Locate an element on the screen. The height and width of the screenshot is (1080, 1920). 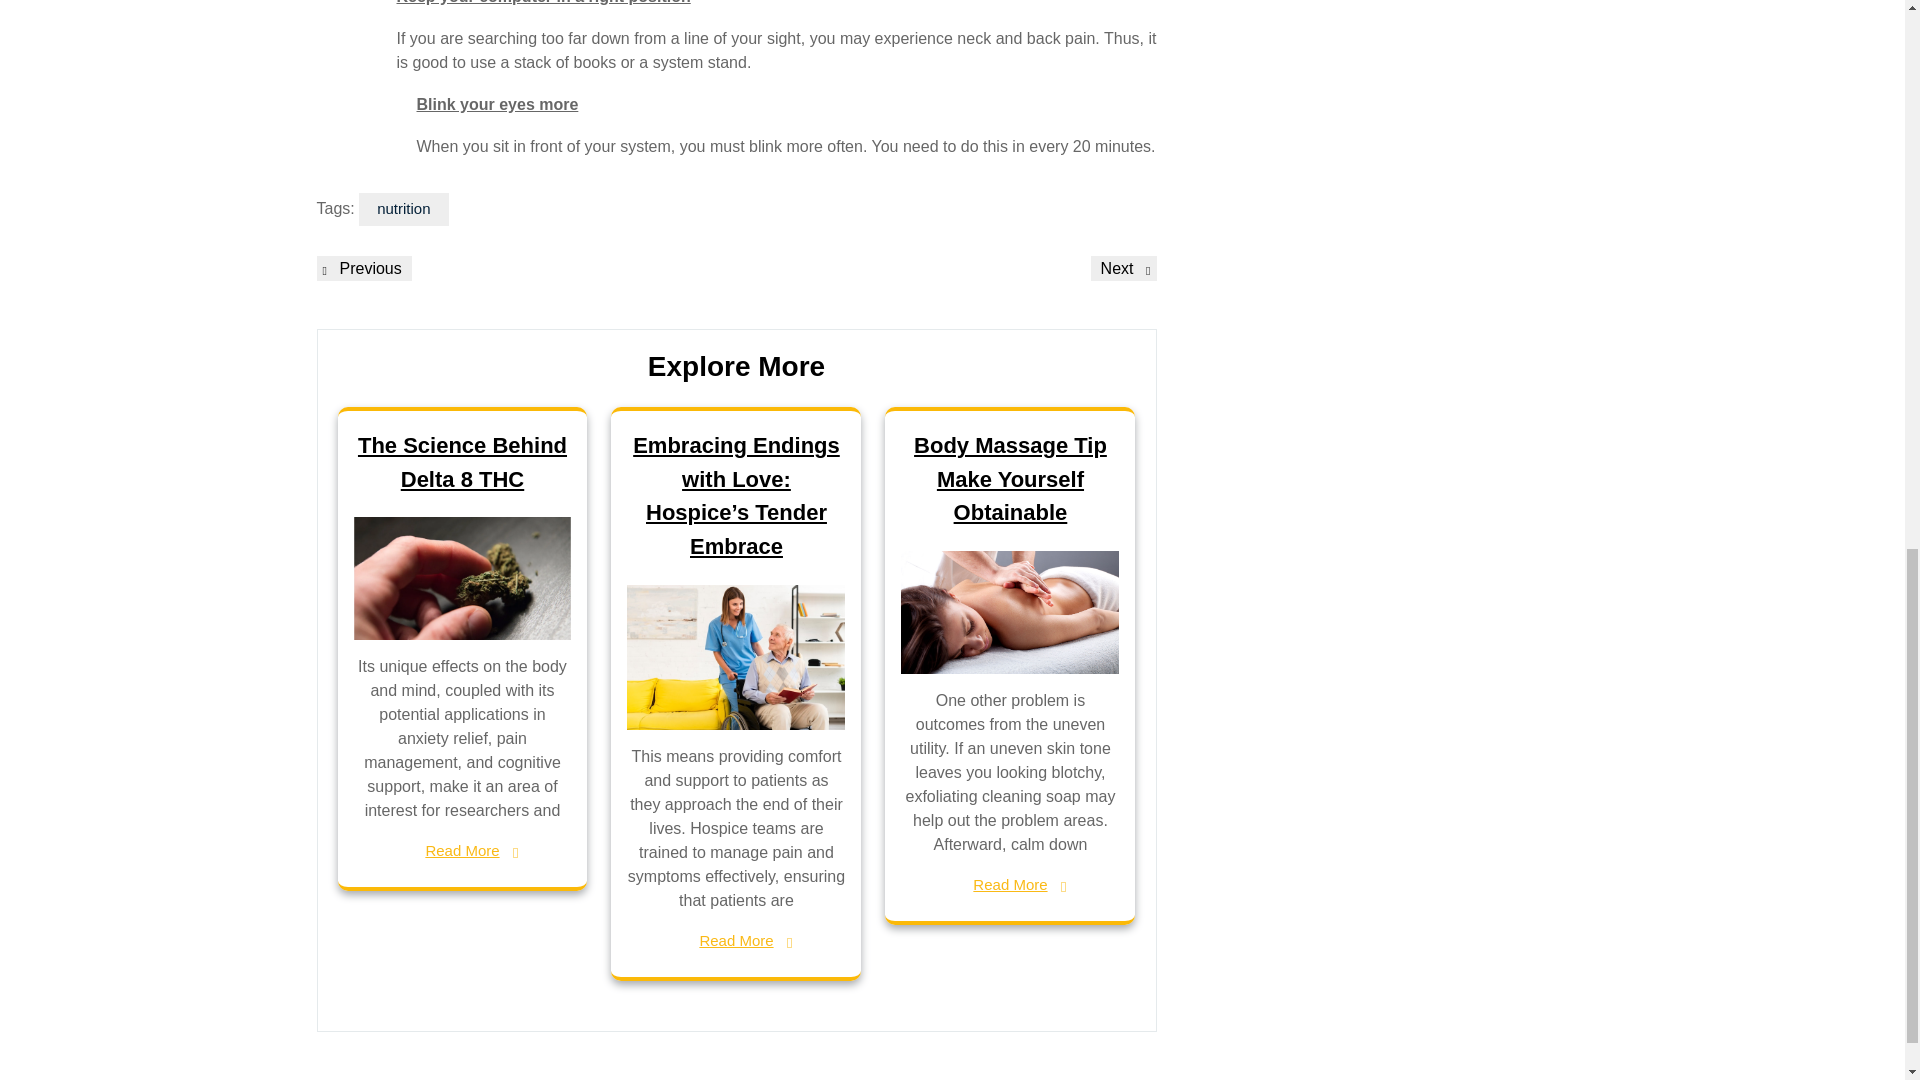
nutrition is located at coordinates (1124, 268).